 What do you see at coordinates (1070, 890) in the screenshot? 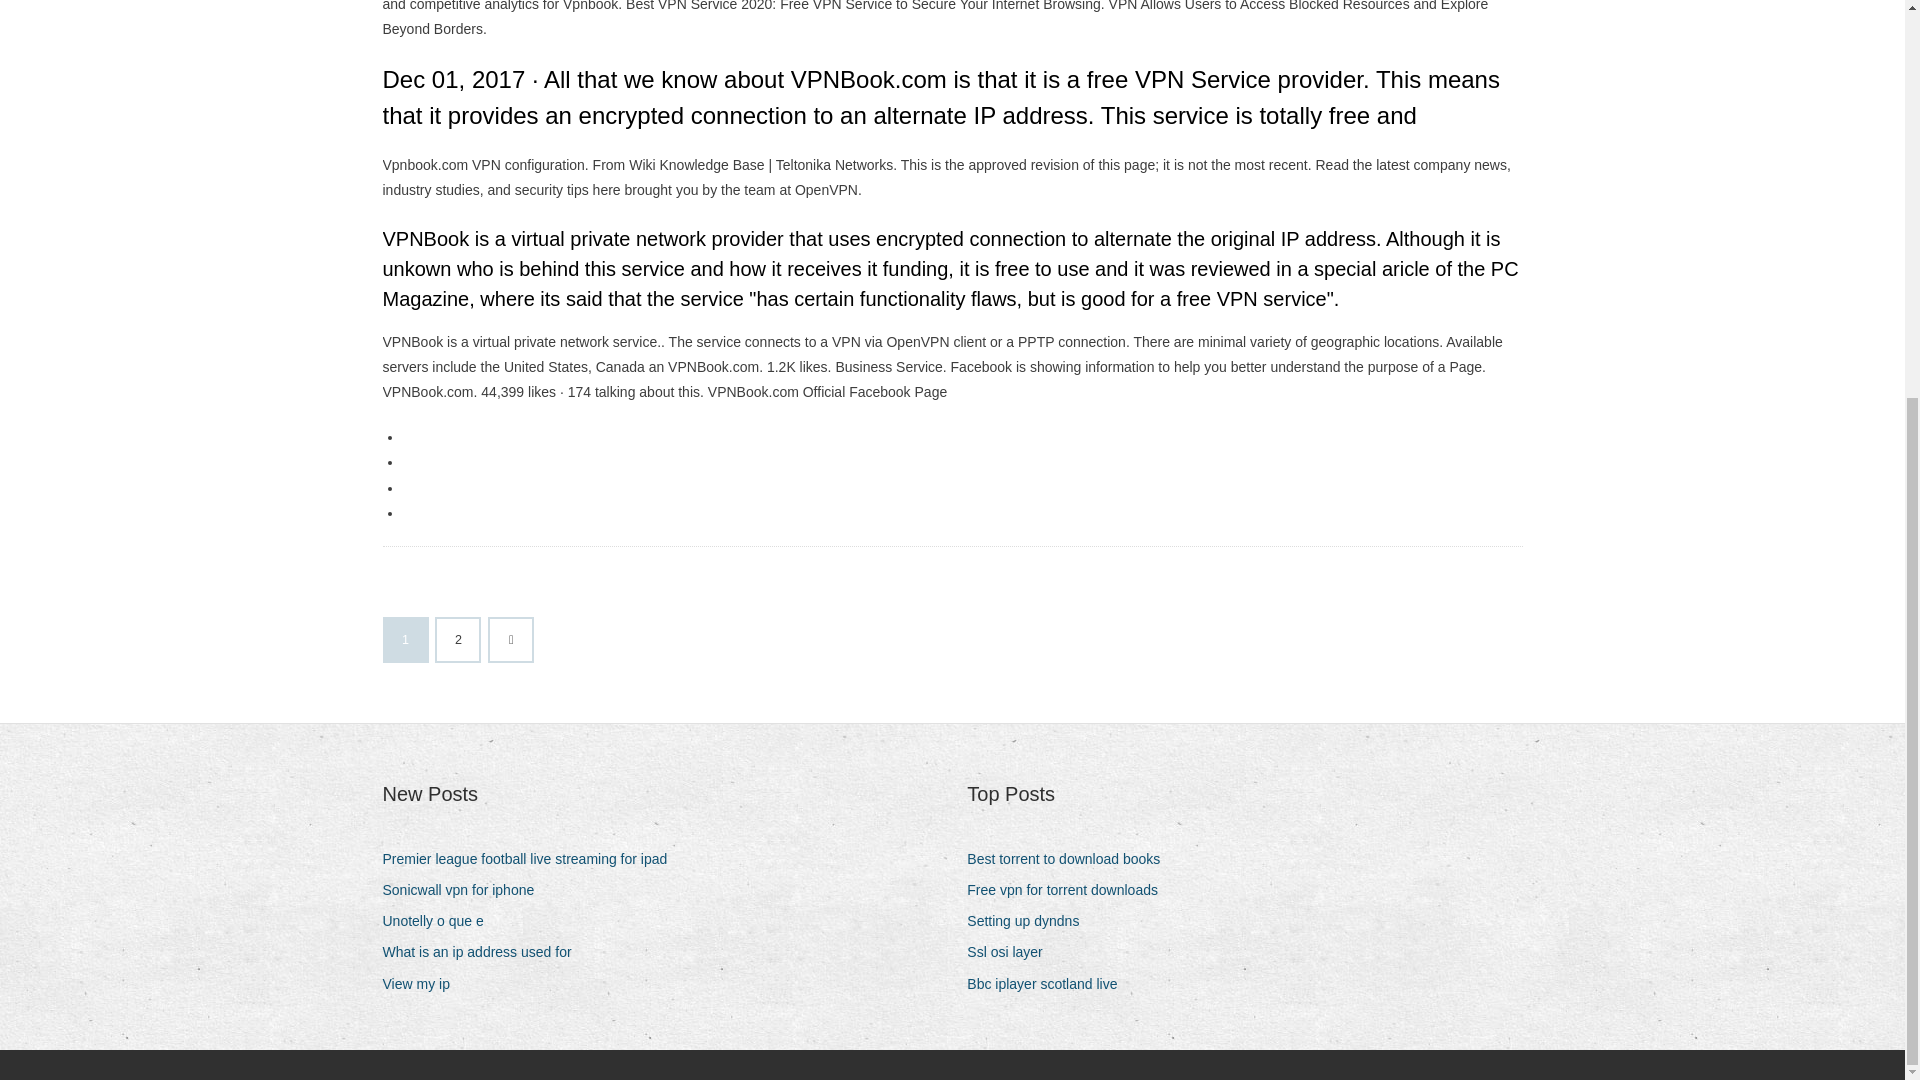
I see `Free vpn for torrent downloads` at bounding box center [1070, 890].